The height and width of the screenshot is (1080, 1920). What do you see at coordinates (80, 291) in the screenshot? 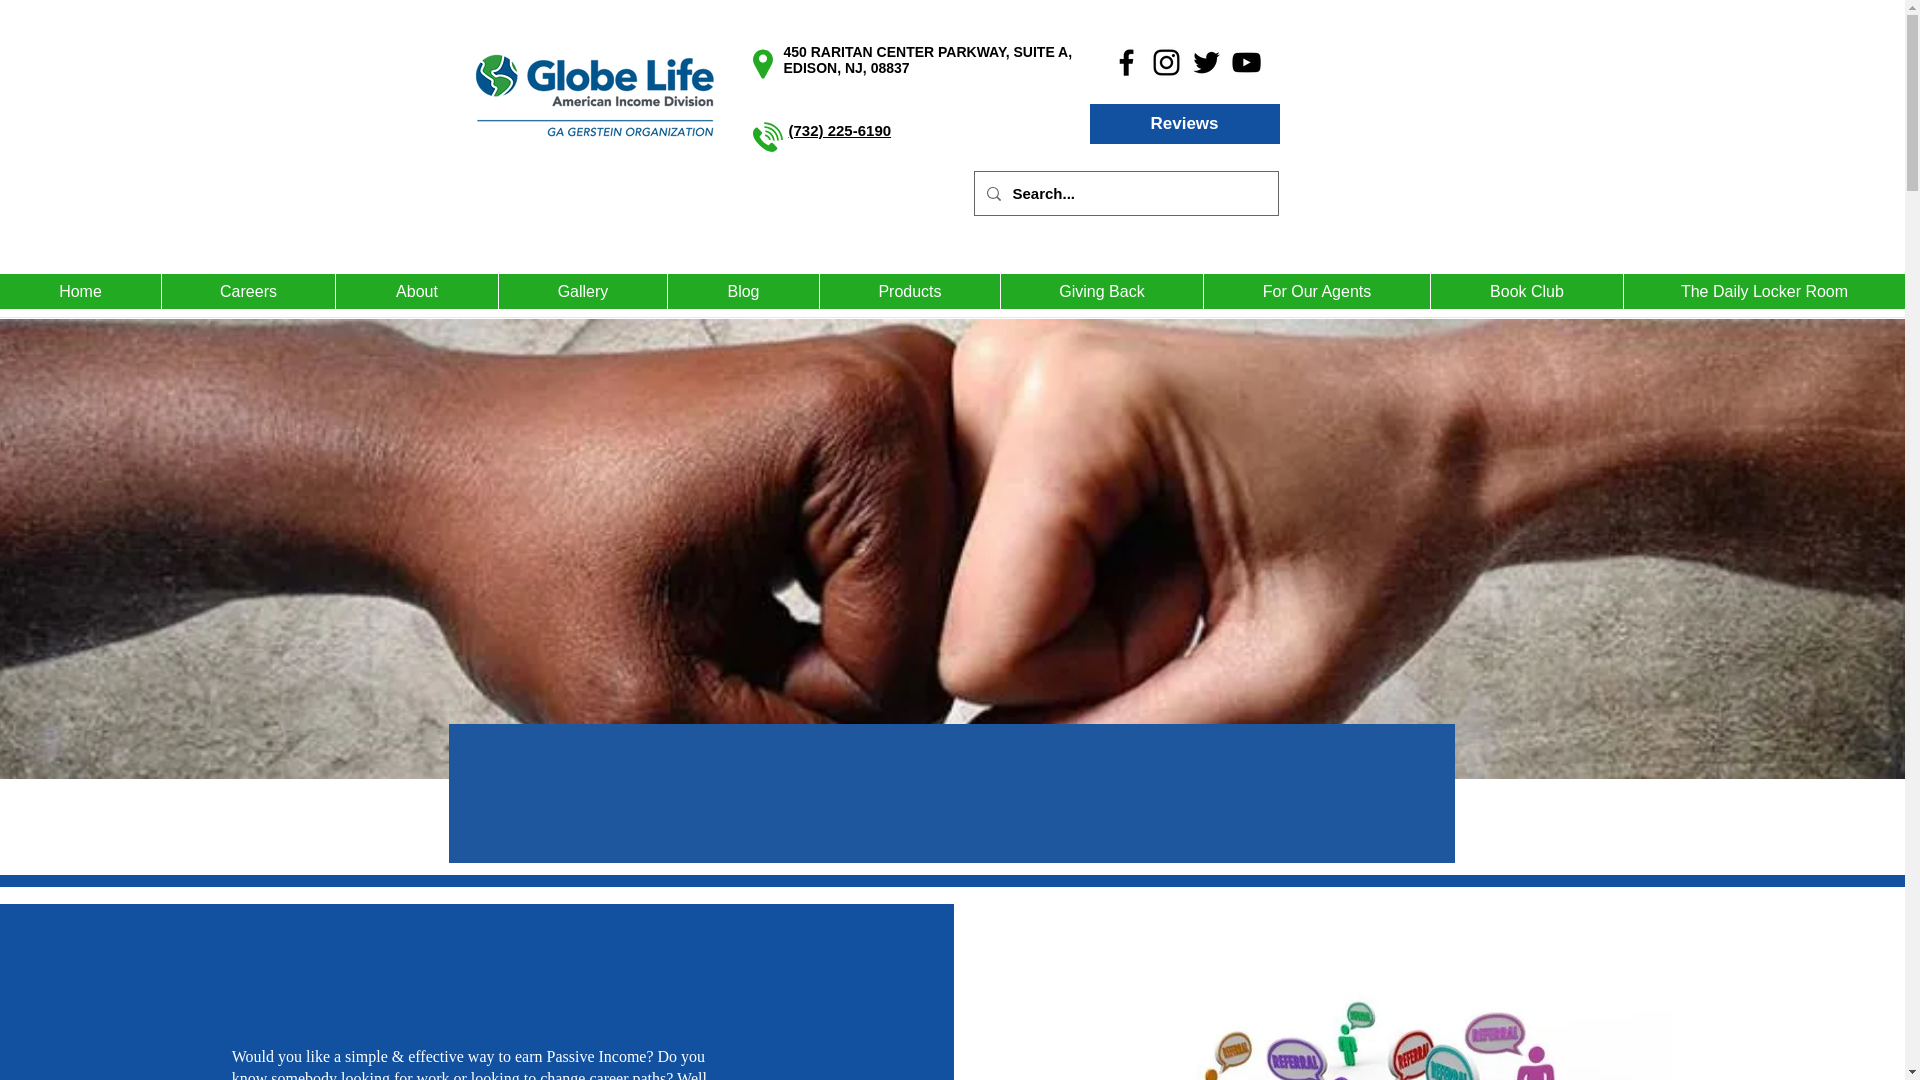
I see `Home` at bounding box center [80, 291].